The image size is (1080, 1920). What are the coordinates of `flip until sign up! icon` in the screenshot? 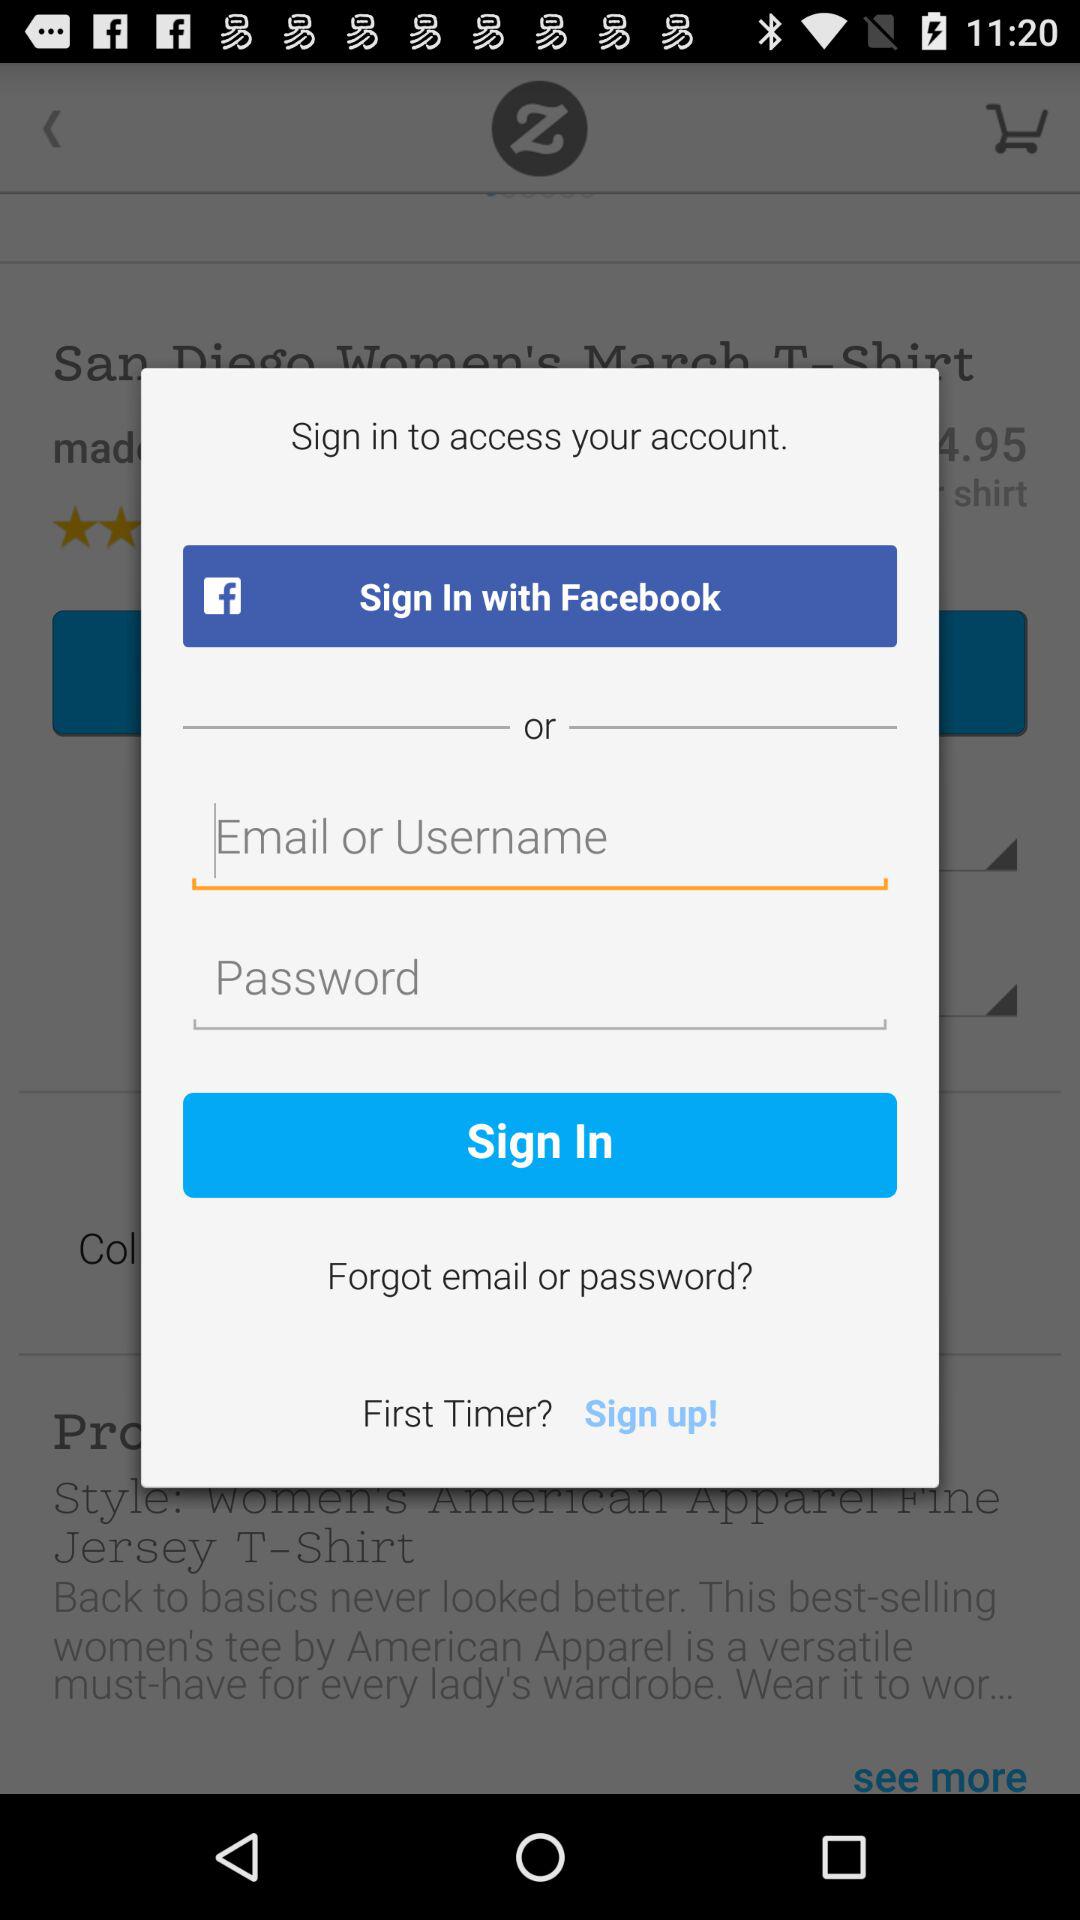 It's located at (650, 1416).